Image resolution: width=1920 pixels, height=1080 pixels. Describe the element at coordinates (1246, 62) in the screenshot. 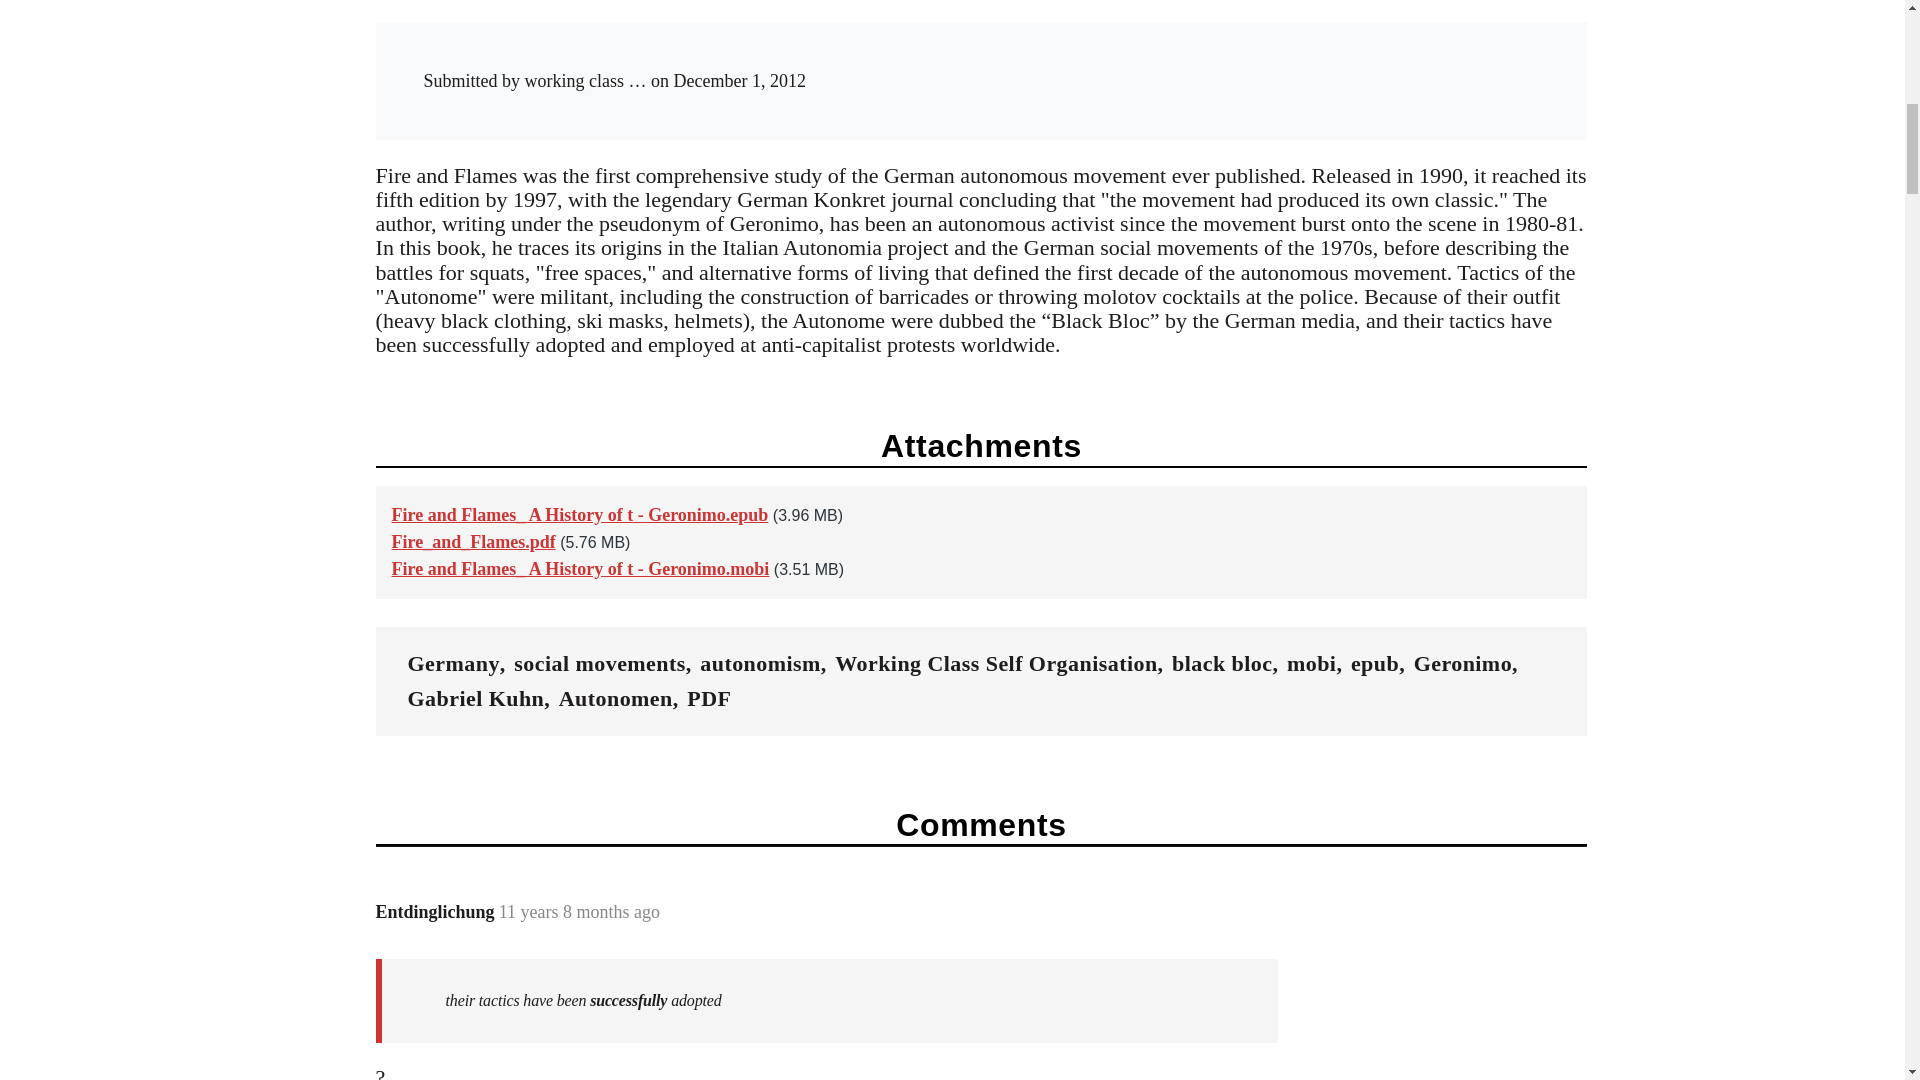

I see `Share to Twitter` at that location.